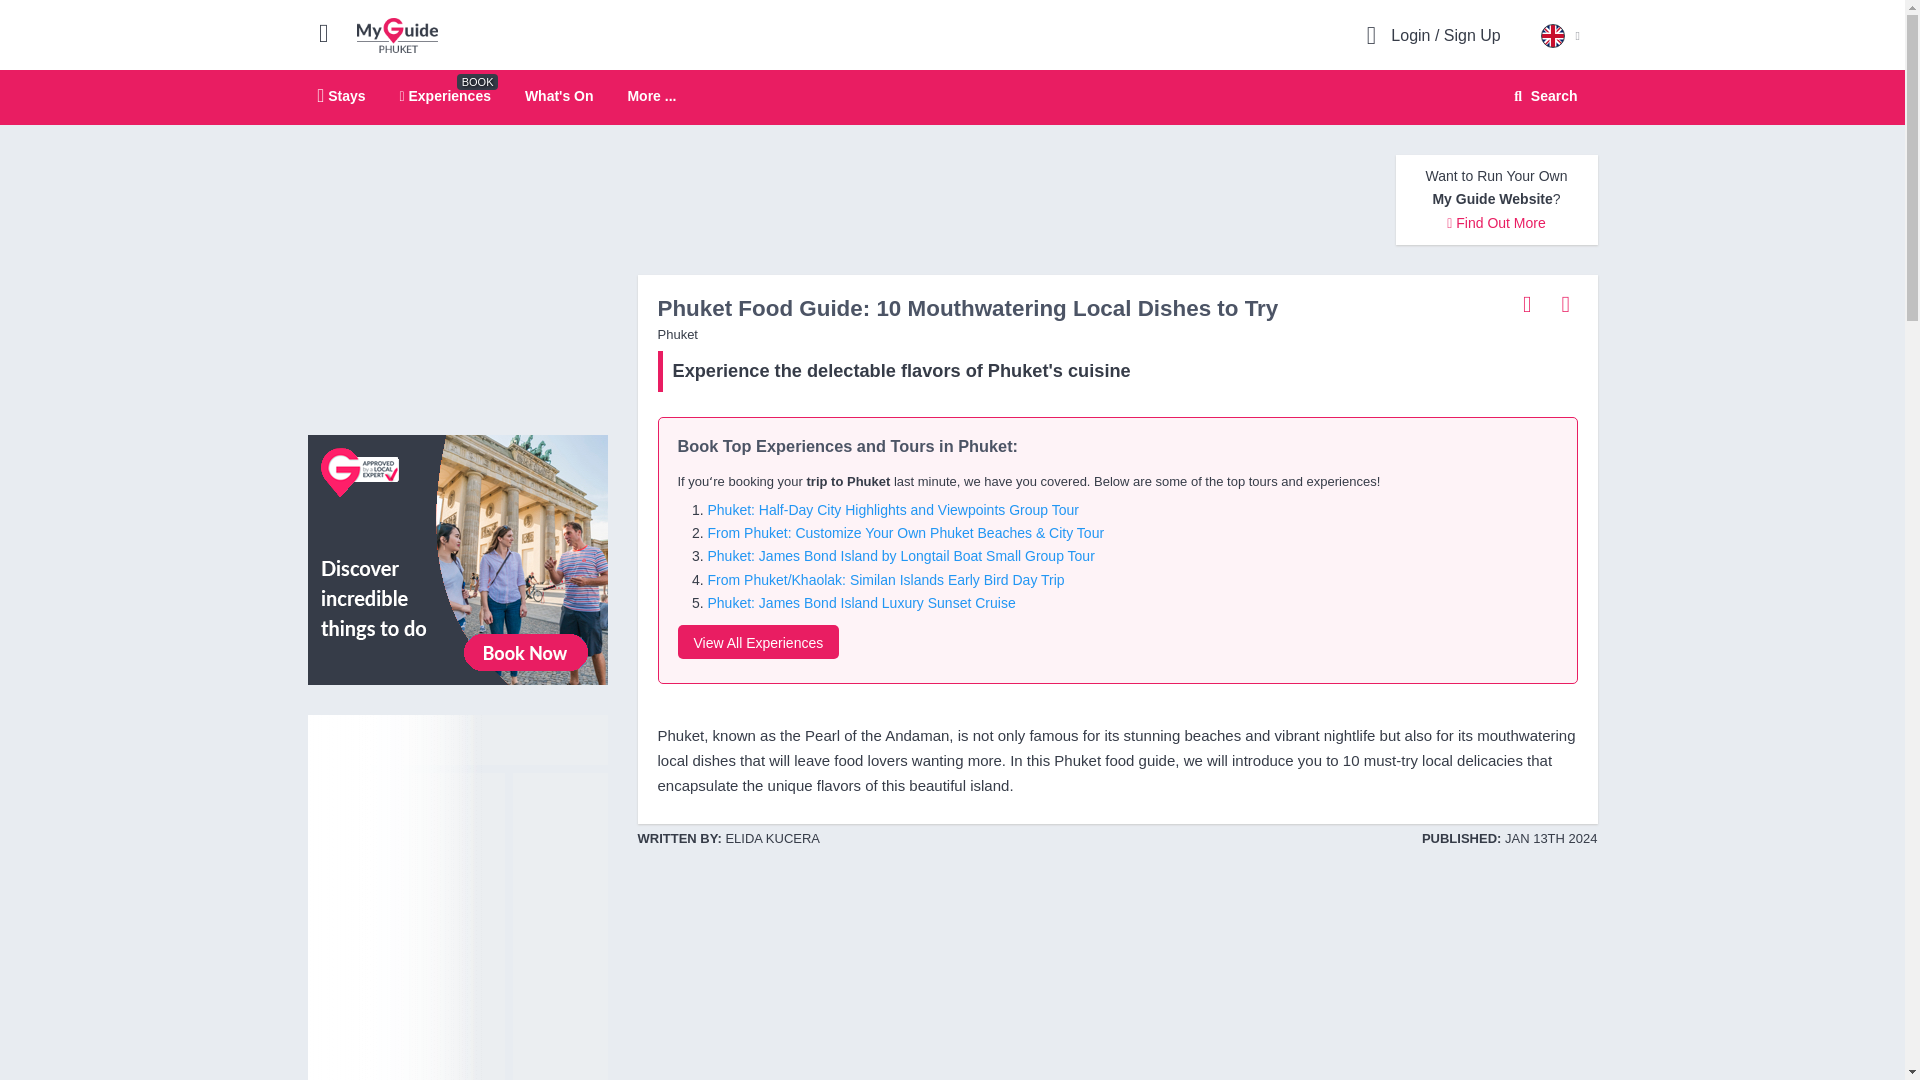 The height and width of the screenshot is (1080, 1920). What do you see at coordinates (558, 95) in the screenshot?
I see `Stays` at bounding box center [558, 95].